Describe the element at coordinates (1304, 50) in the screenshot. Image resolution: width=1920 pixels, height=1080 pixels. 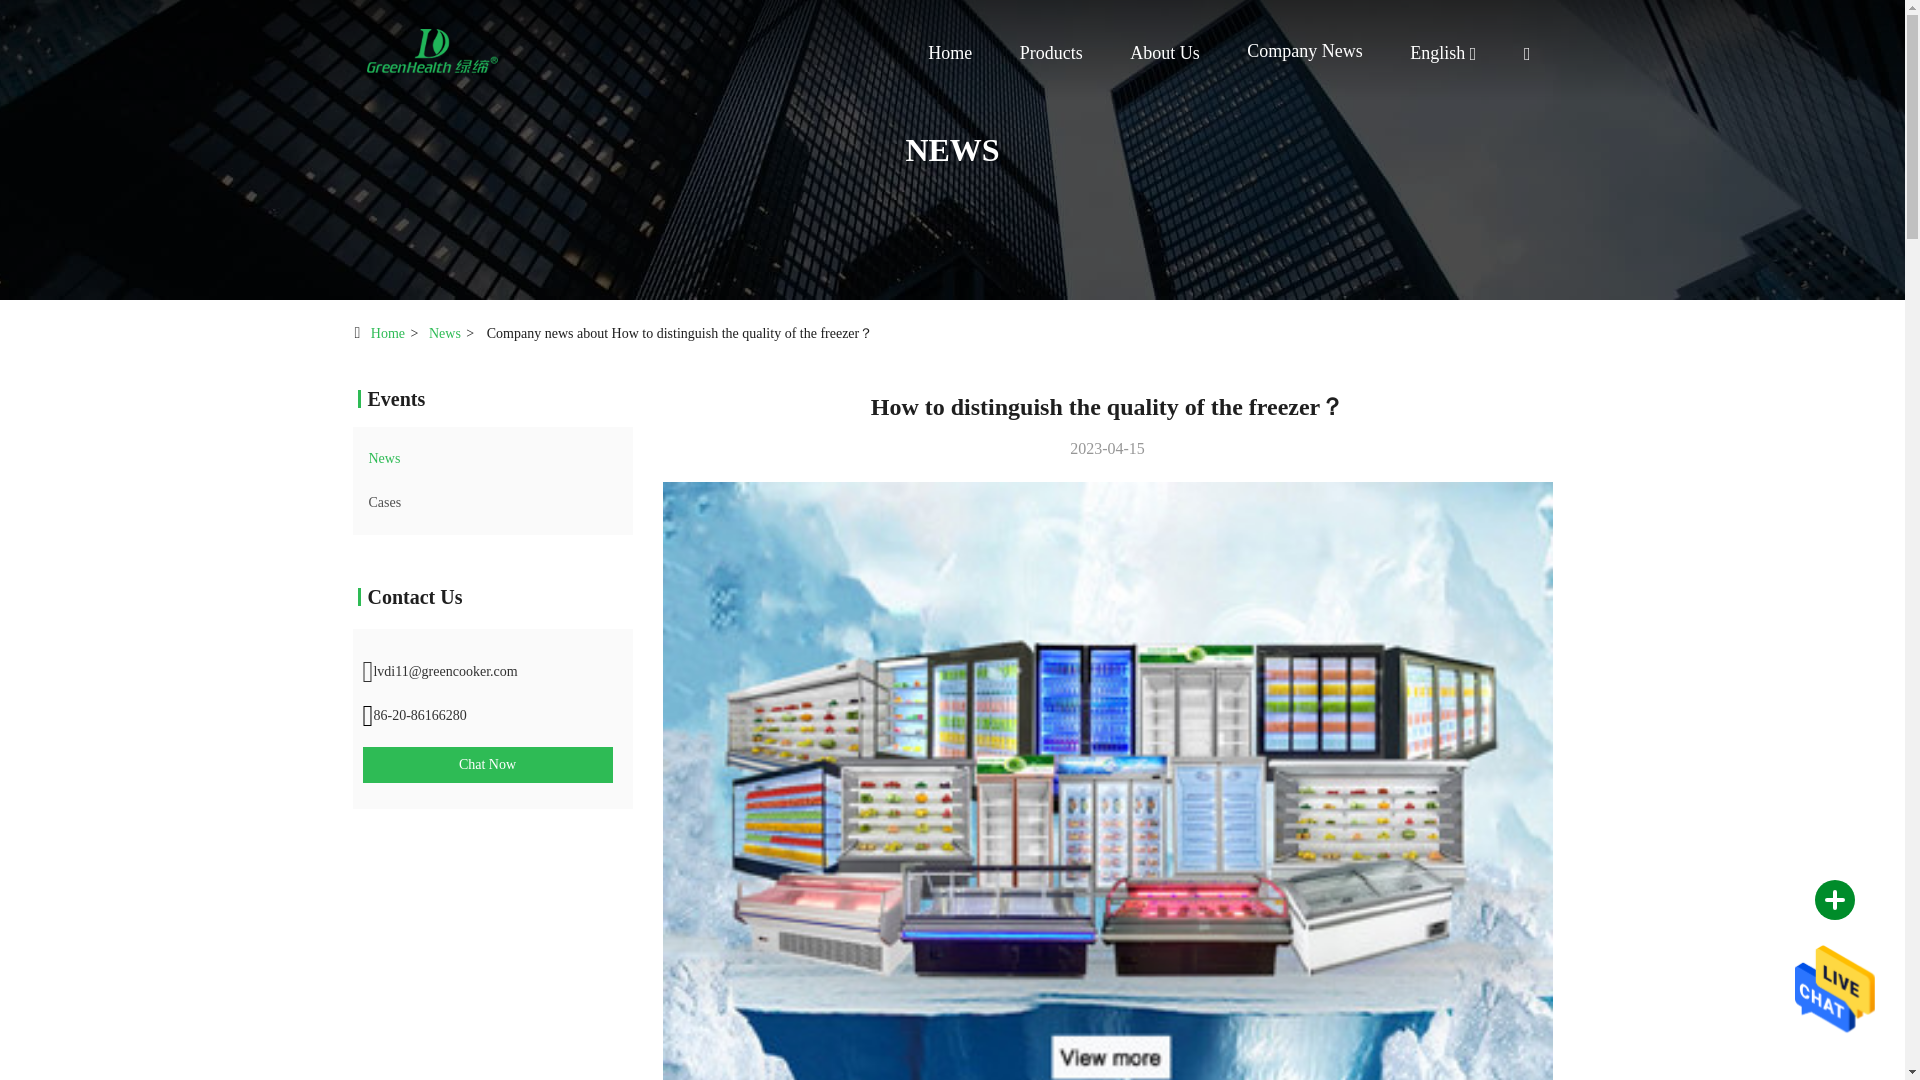
I see `Company News` at that location.